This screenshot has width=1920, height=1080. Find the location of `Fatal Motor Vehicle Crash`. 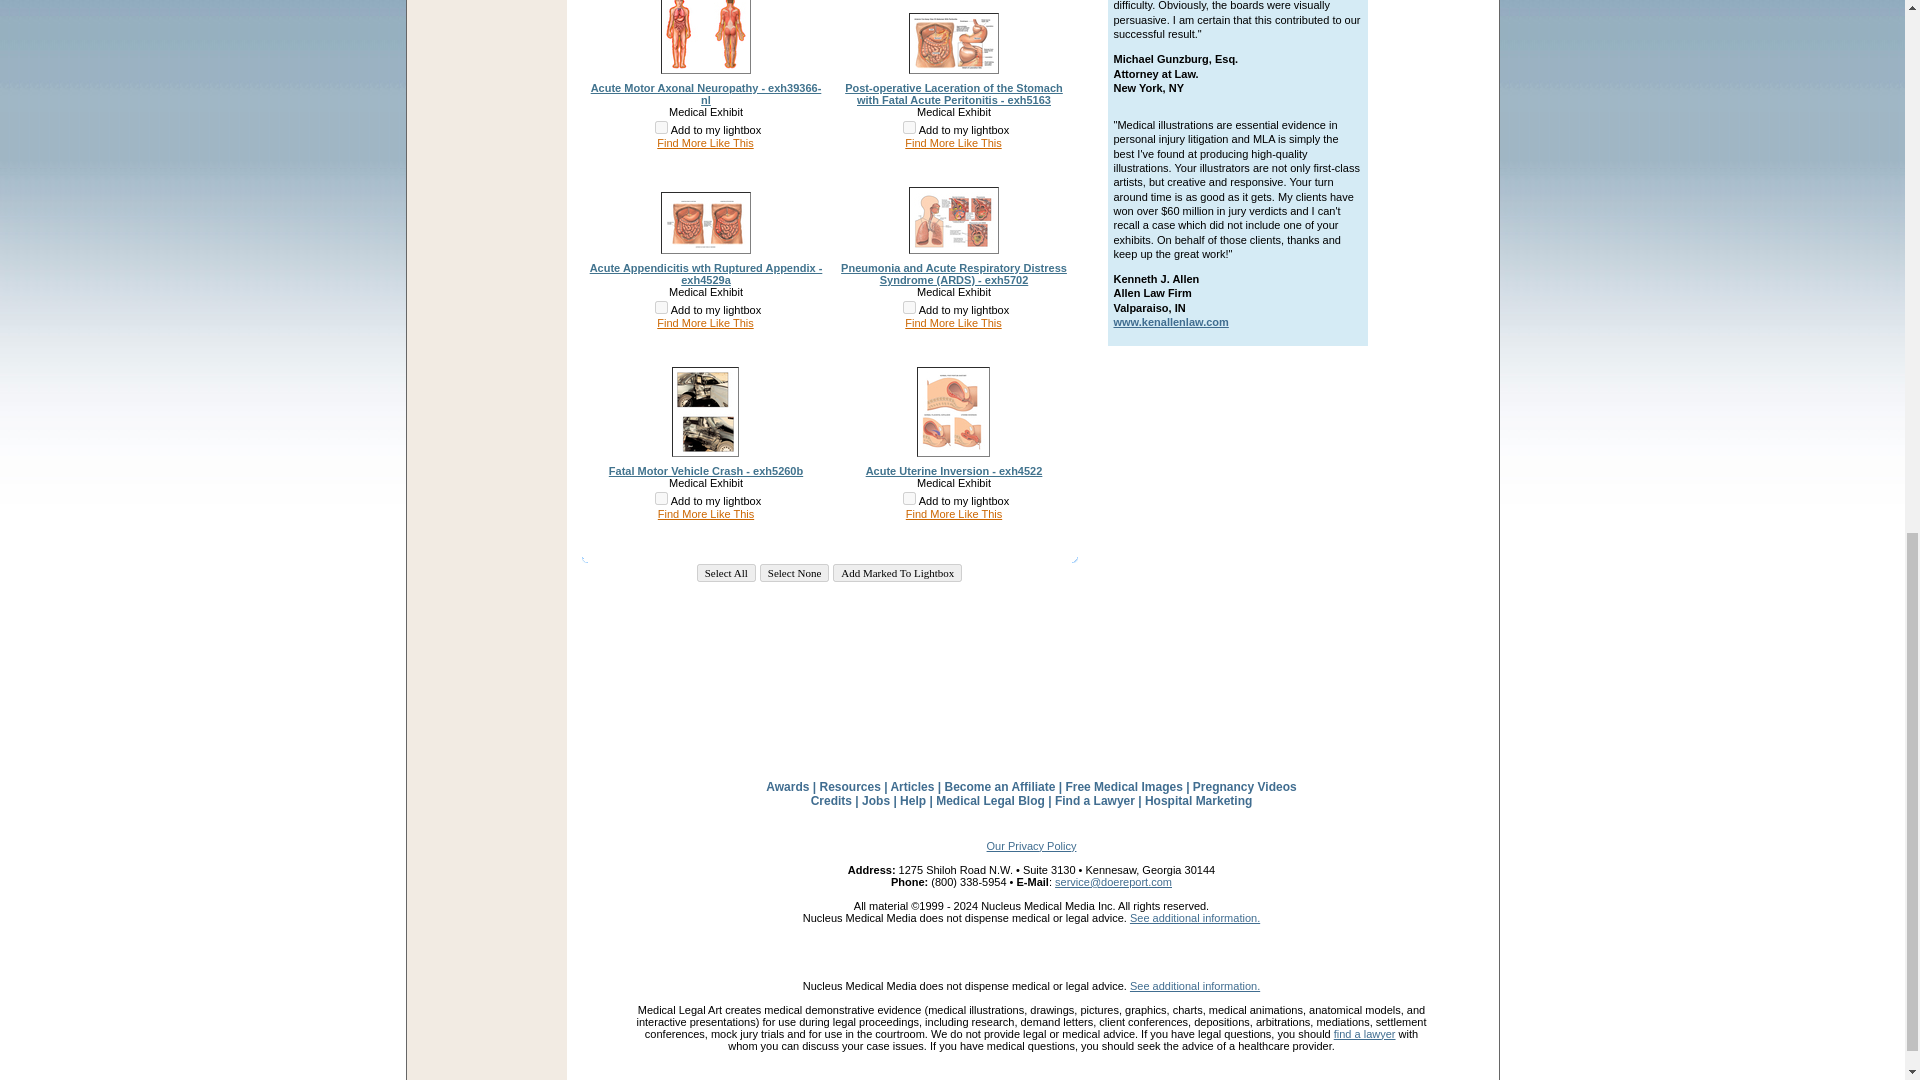

Fatal Motor Vehicle Crash is located at coordinates (705, 471).